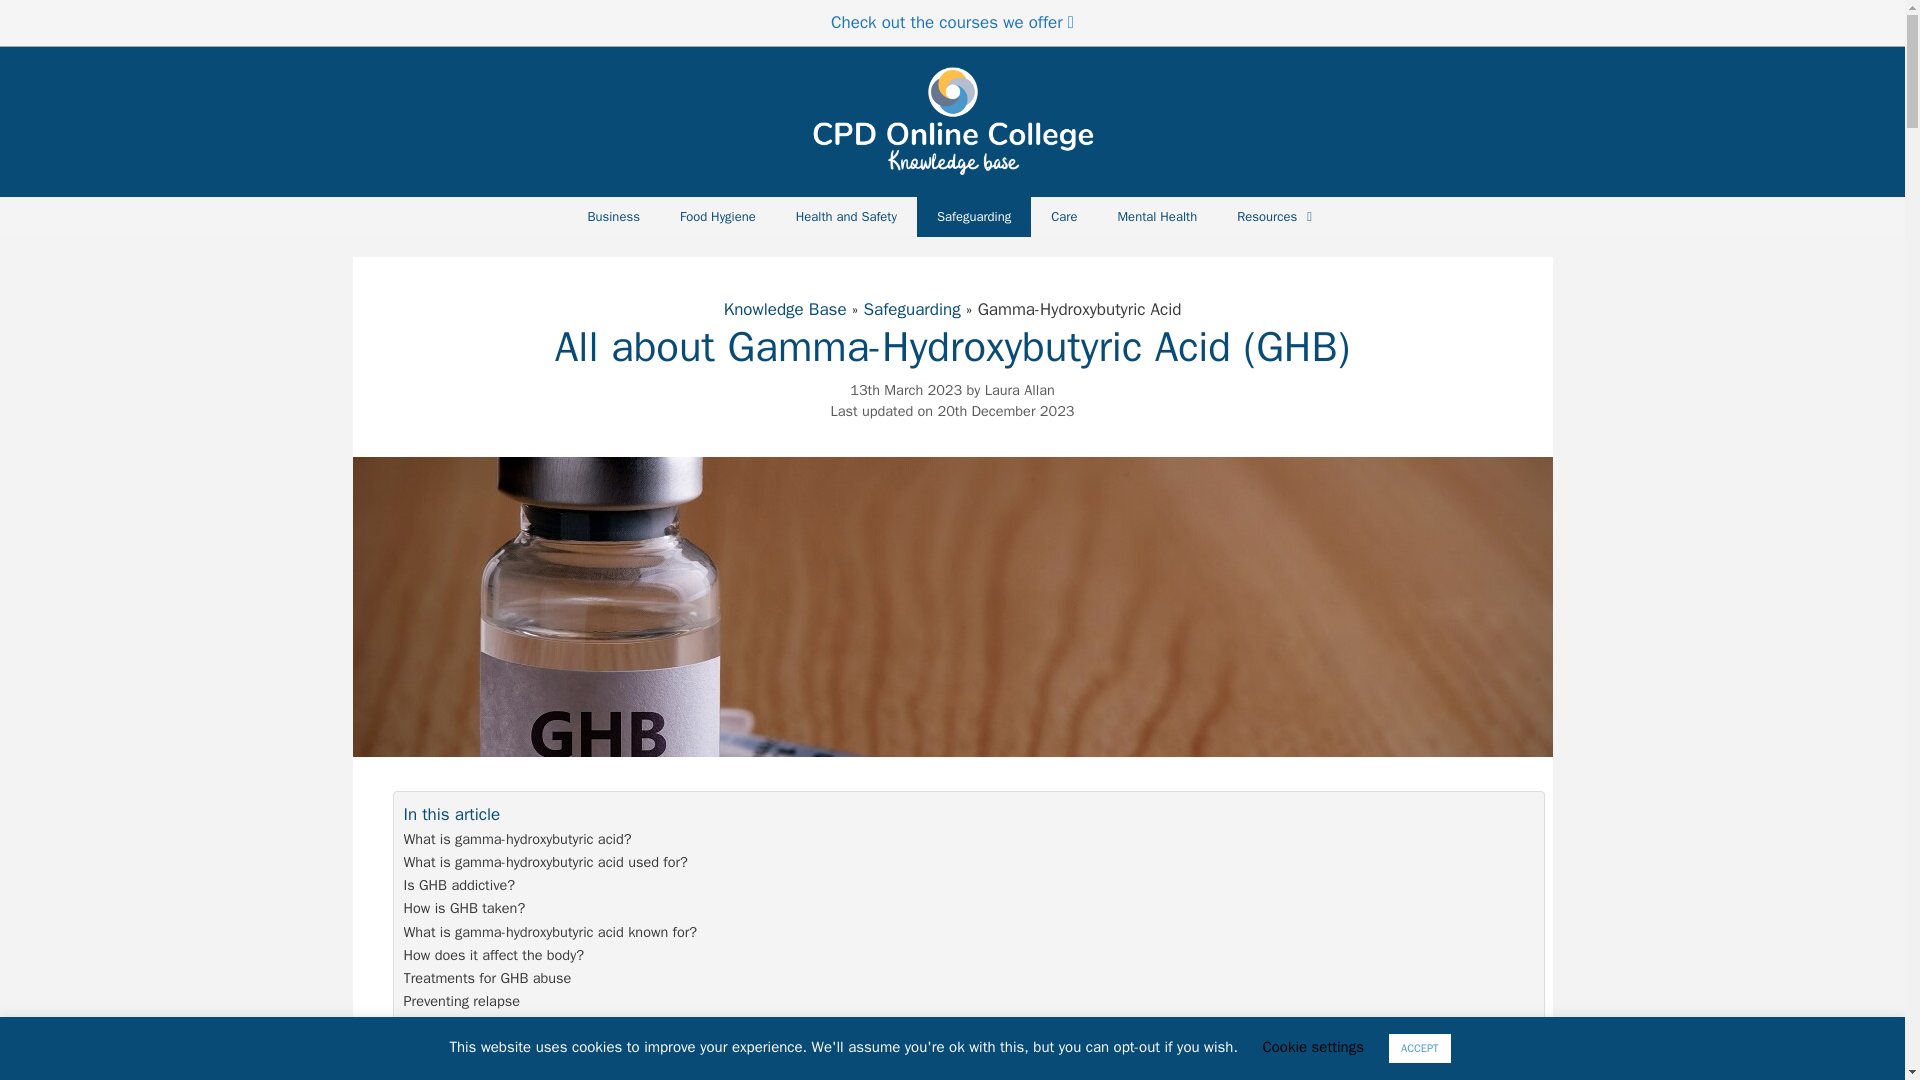 The width and height of the screenshot is (1920, 1080). Describe the element at coordinates (494, 954) in the screenshot. I see `How does it affect the body? ` at that location.